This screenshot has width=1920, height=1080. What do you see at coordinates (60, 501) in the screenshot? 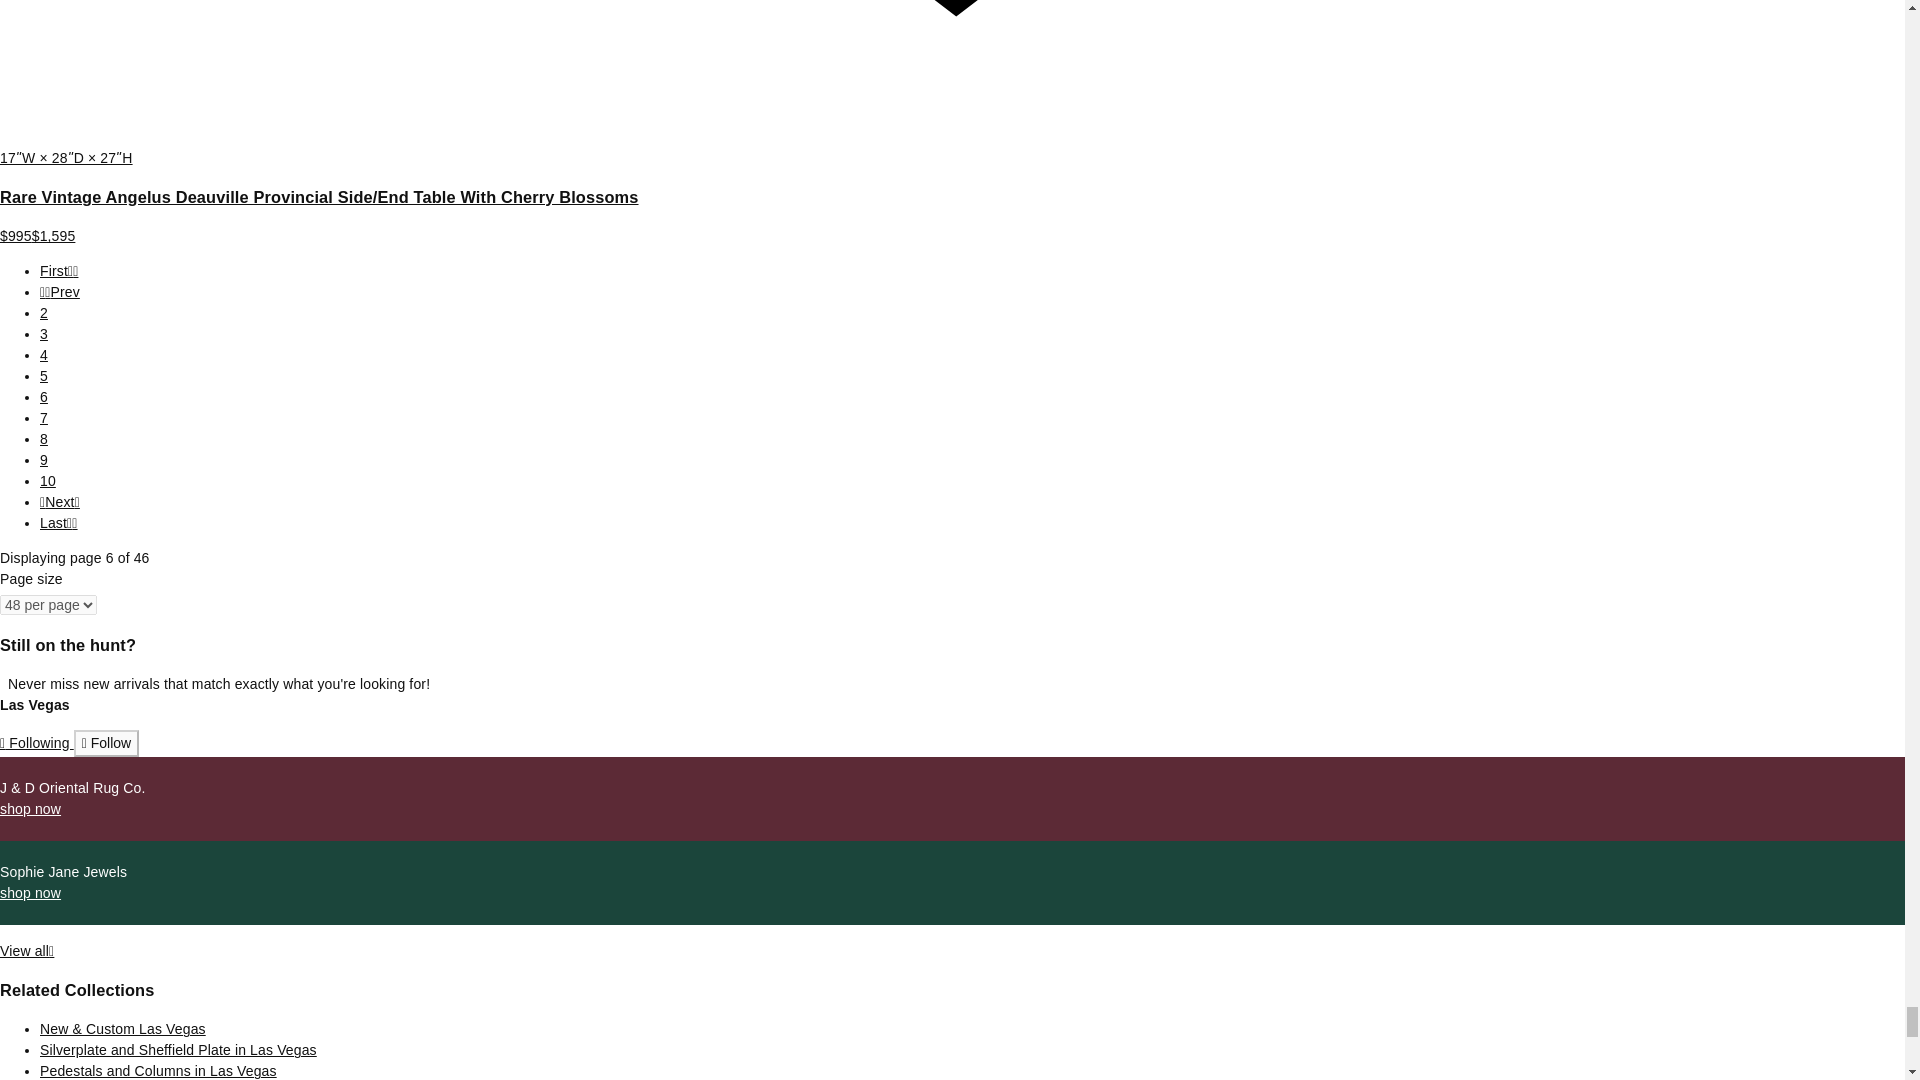
I see `Next Page` at bounding box center [60, 501].